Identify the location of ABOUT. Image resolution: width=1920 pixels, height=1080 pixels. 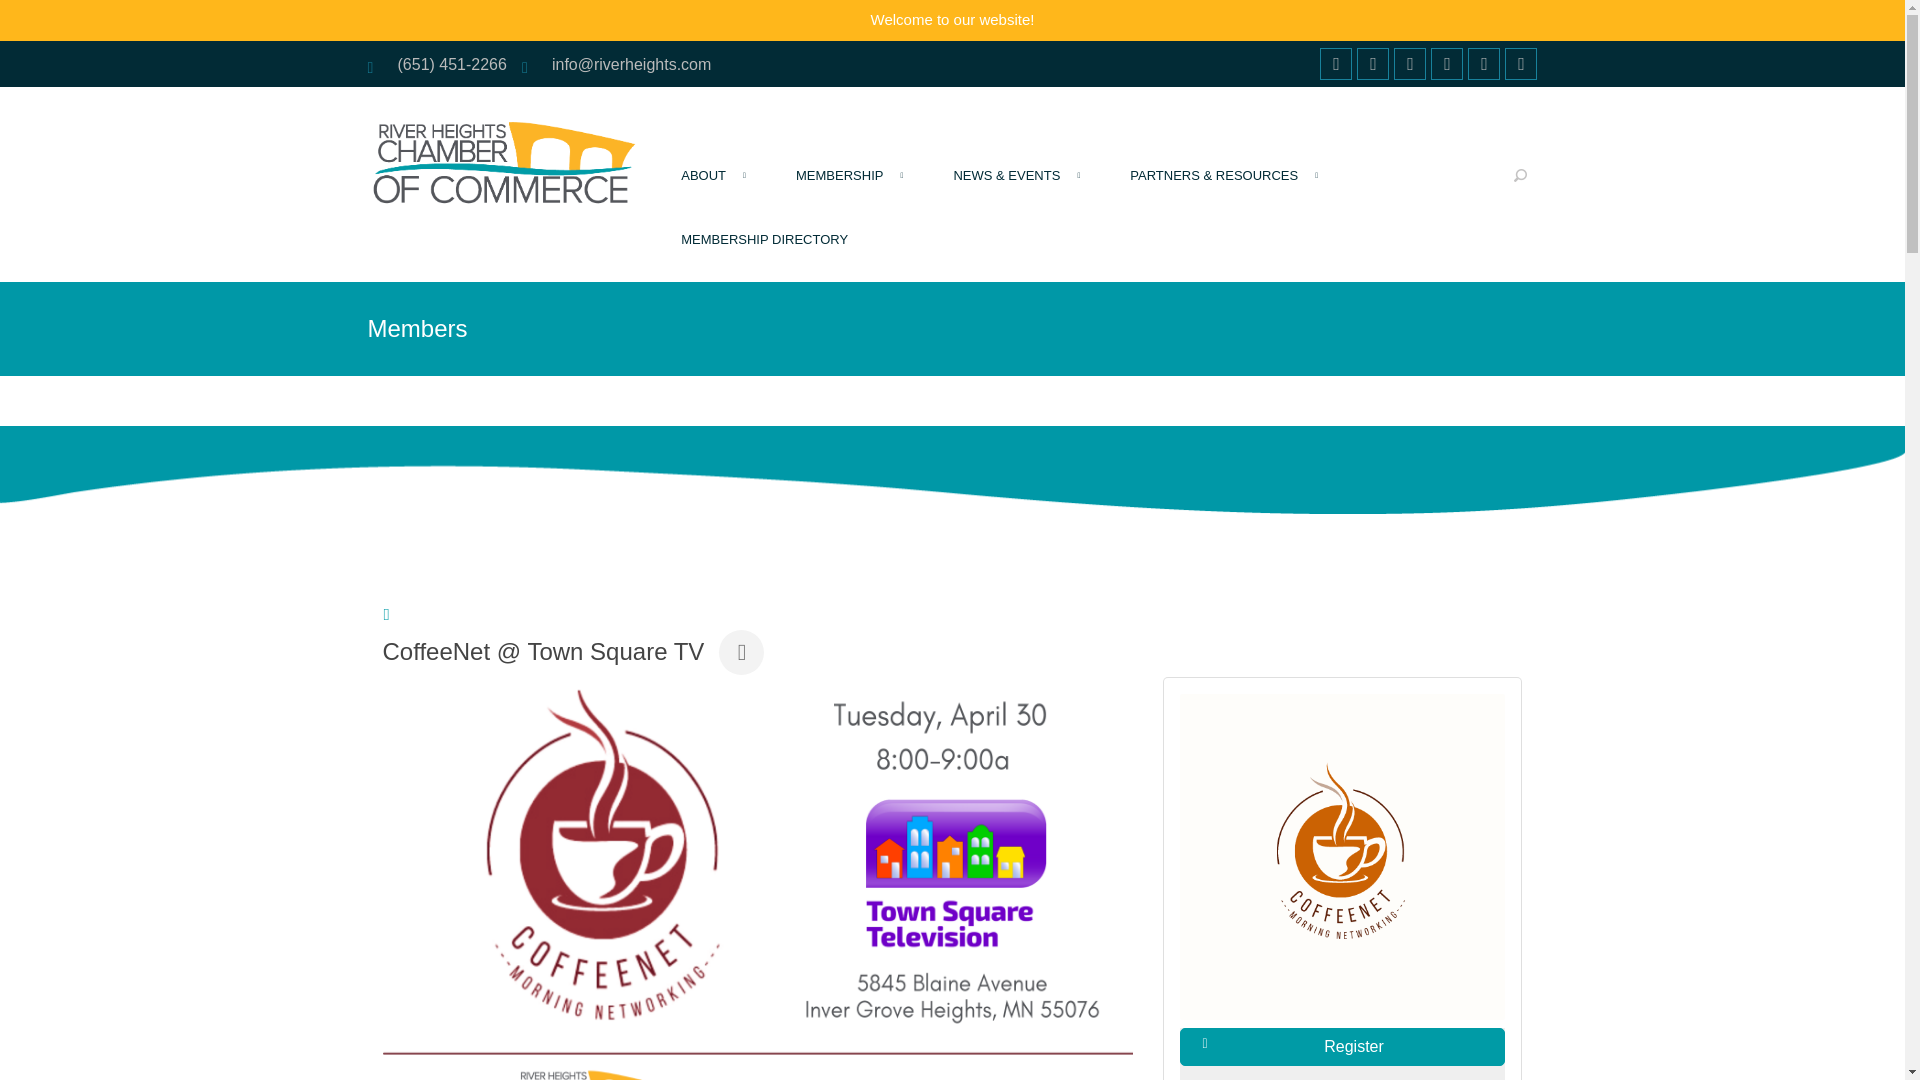
(711, 186).